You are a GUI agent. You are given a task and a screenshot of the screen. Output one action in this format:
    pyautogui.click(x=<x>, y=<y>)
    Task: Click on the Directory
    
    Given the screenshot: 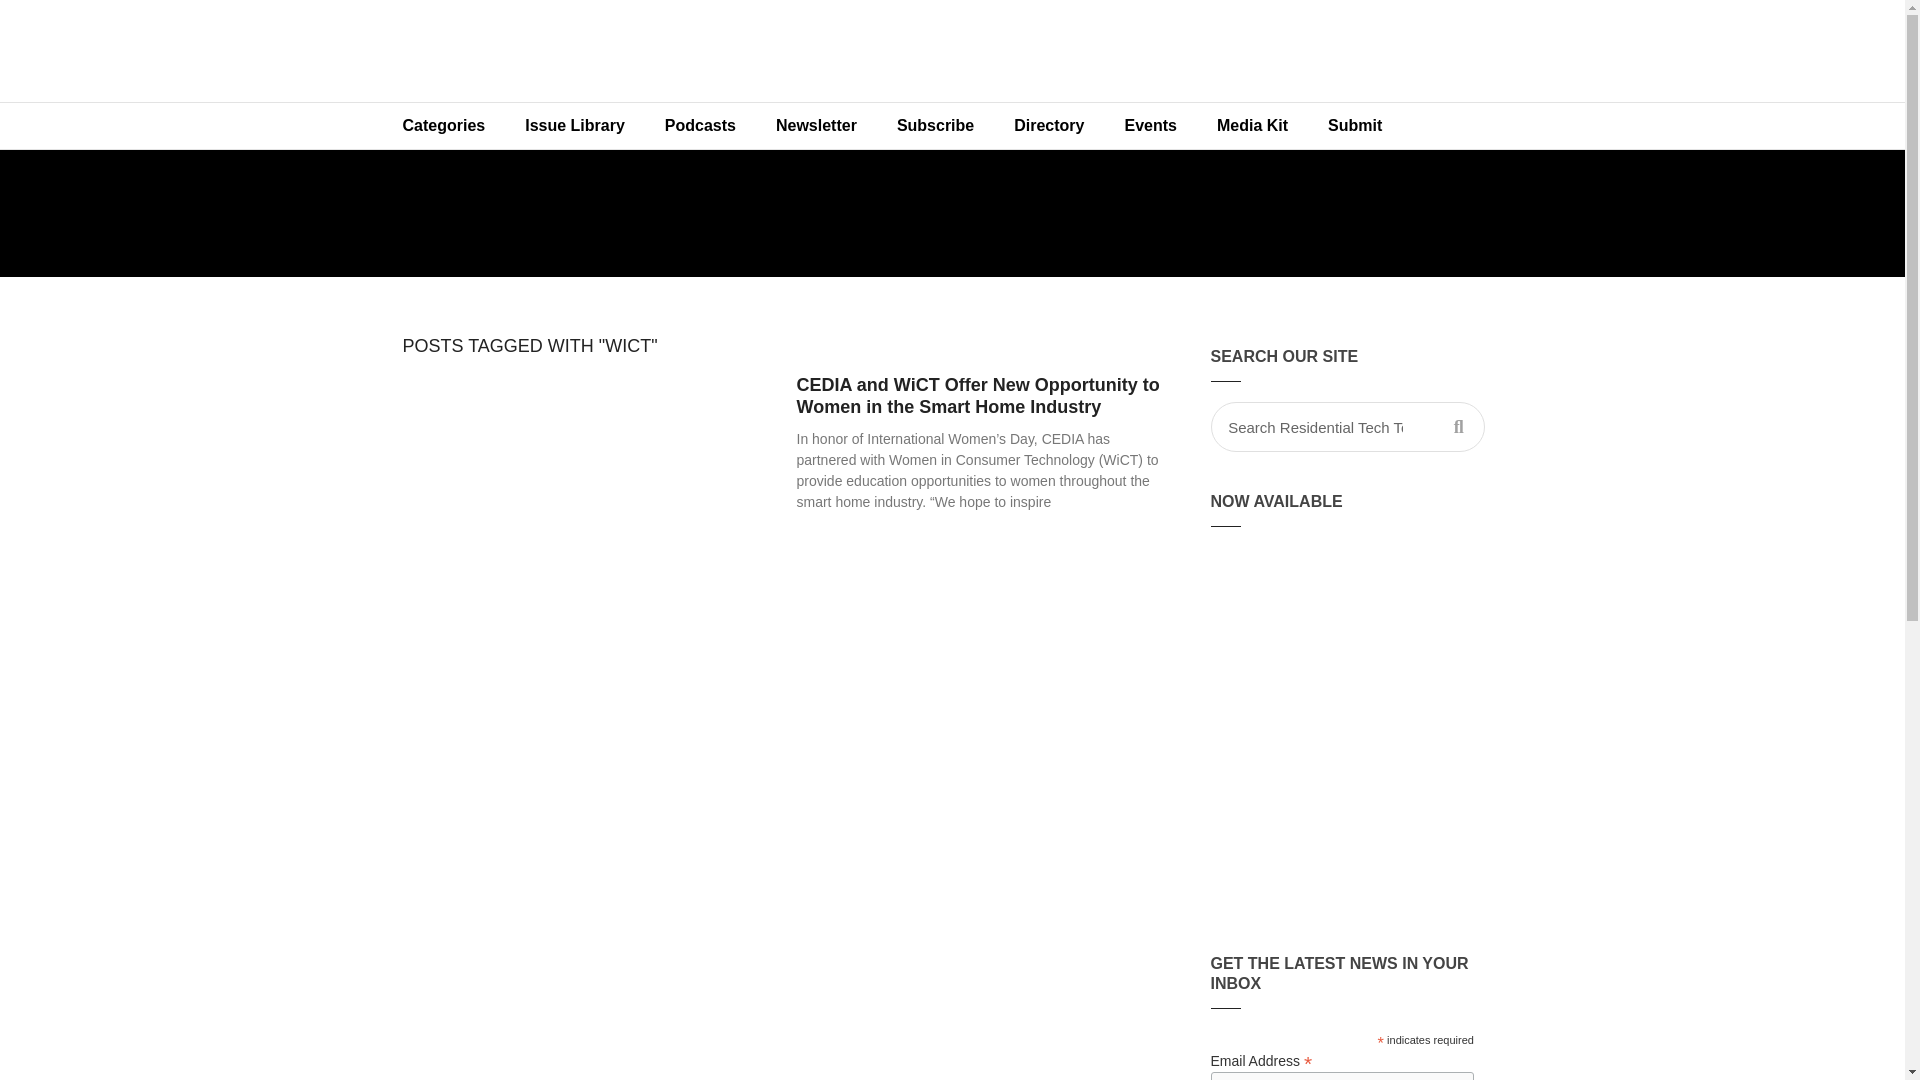 What is the action you would take?
    pyautogui.click(x=1049, y=126)
    